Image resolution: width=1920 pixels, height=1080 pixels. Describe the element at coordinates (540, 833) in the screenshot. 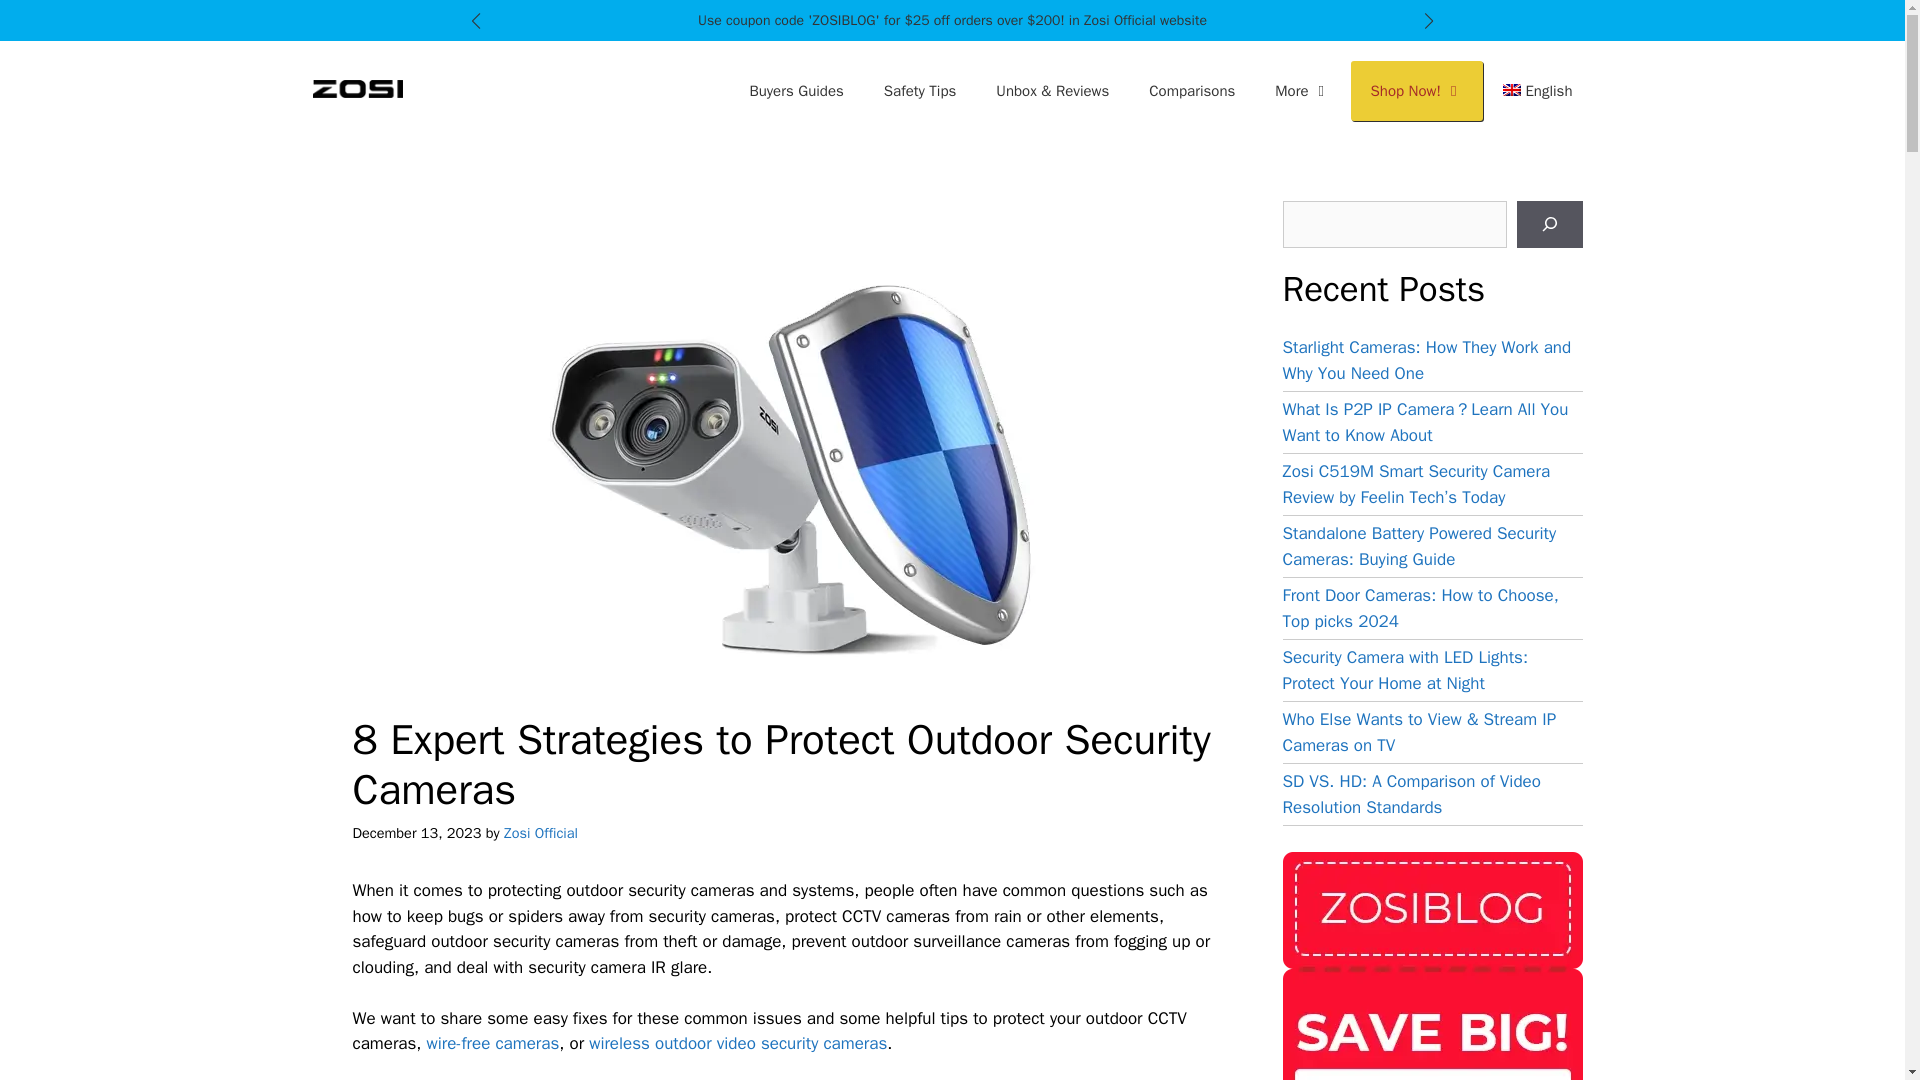

I see `View all posts by Zosi Official` at that location.